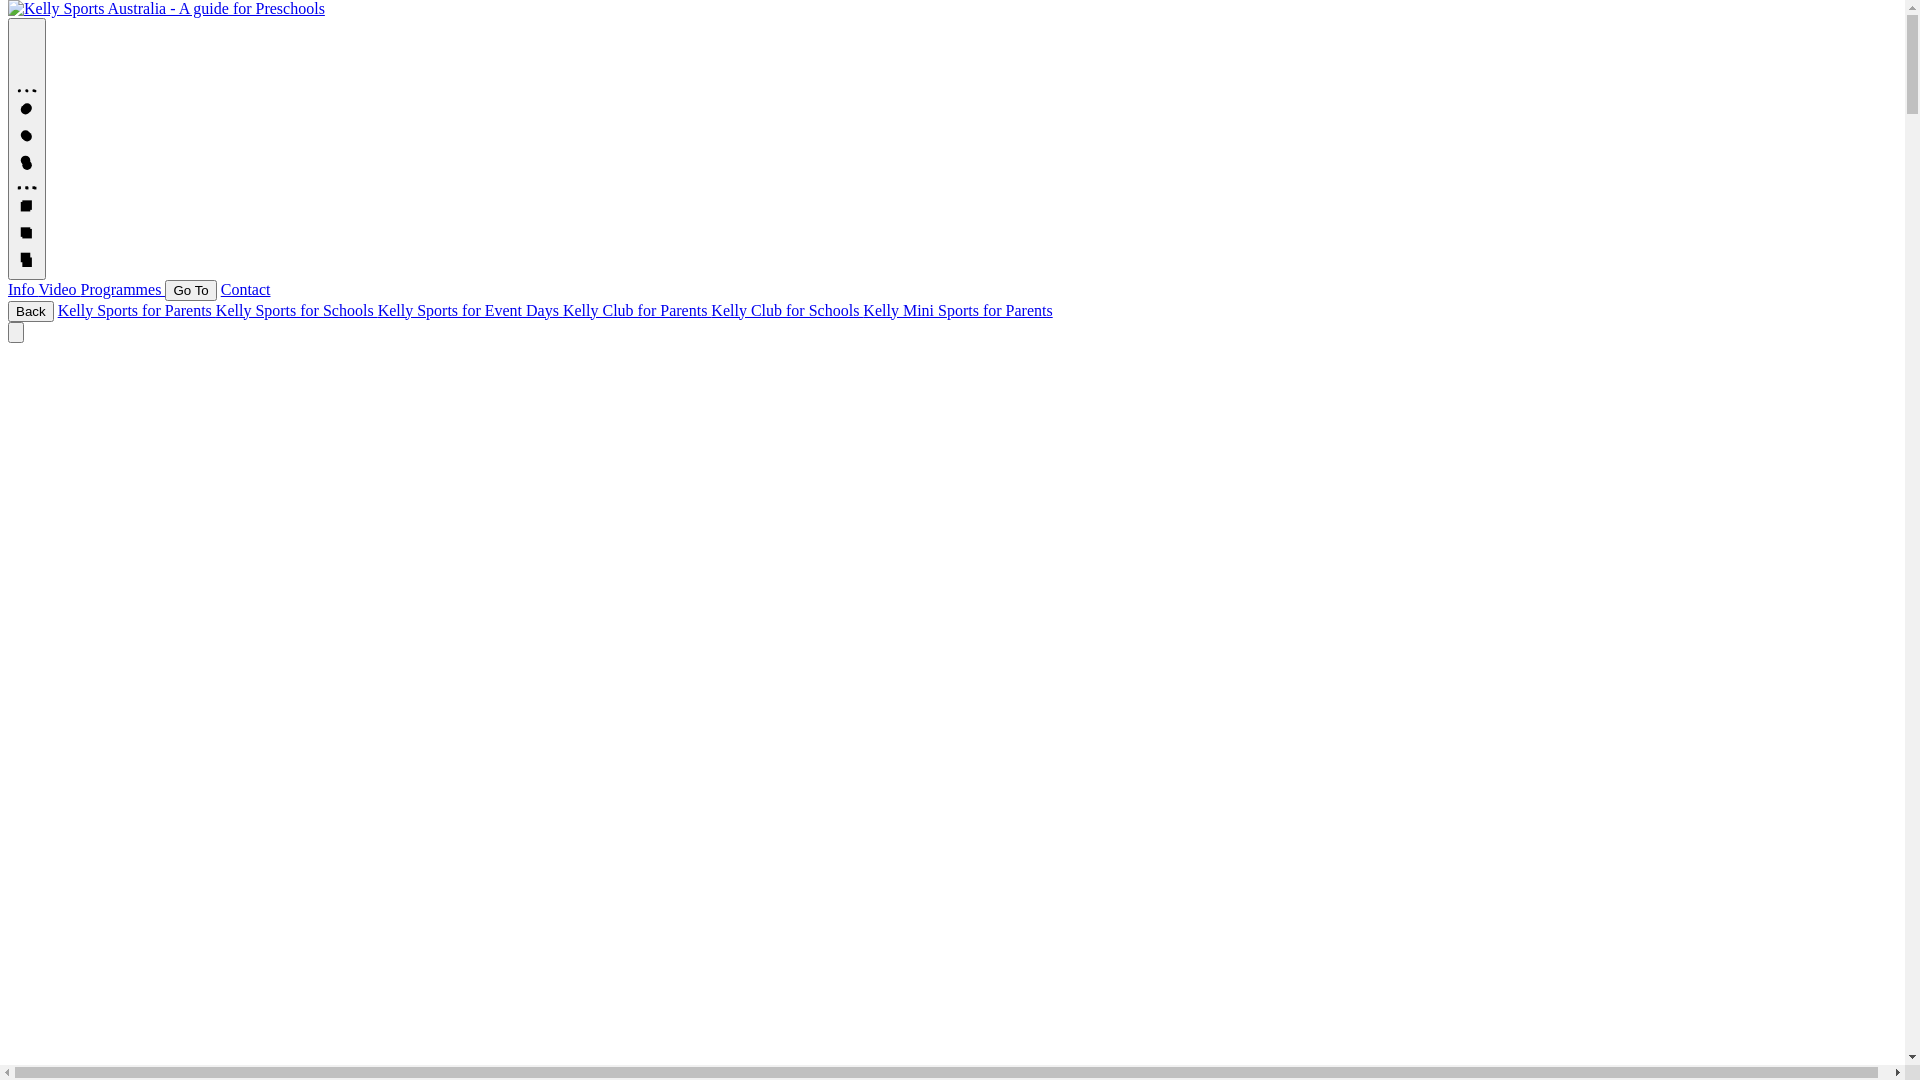  Describe the element at coordinates (137, 310) in the screenshot. I see `Kelly Sports for Parents` at that location.